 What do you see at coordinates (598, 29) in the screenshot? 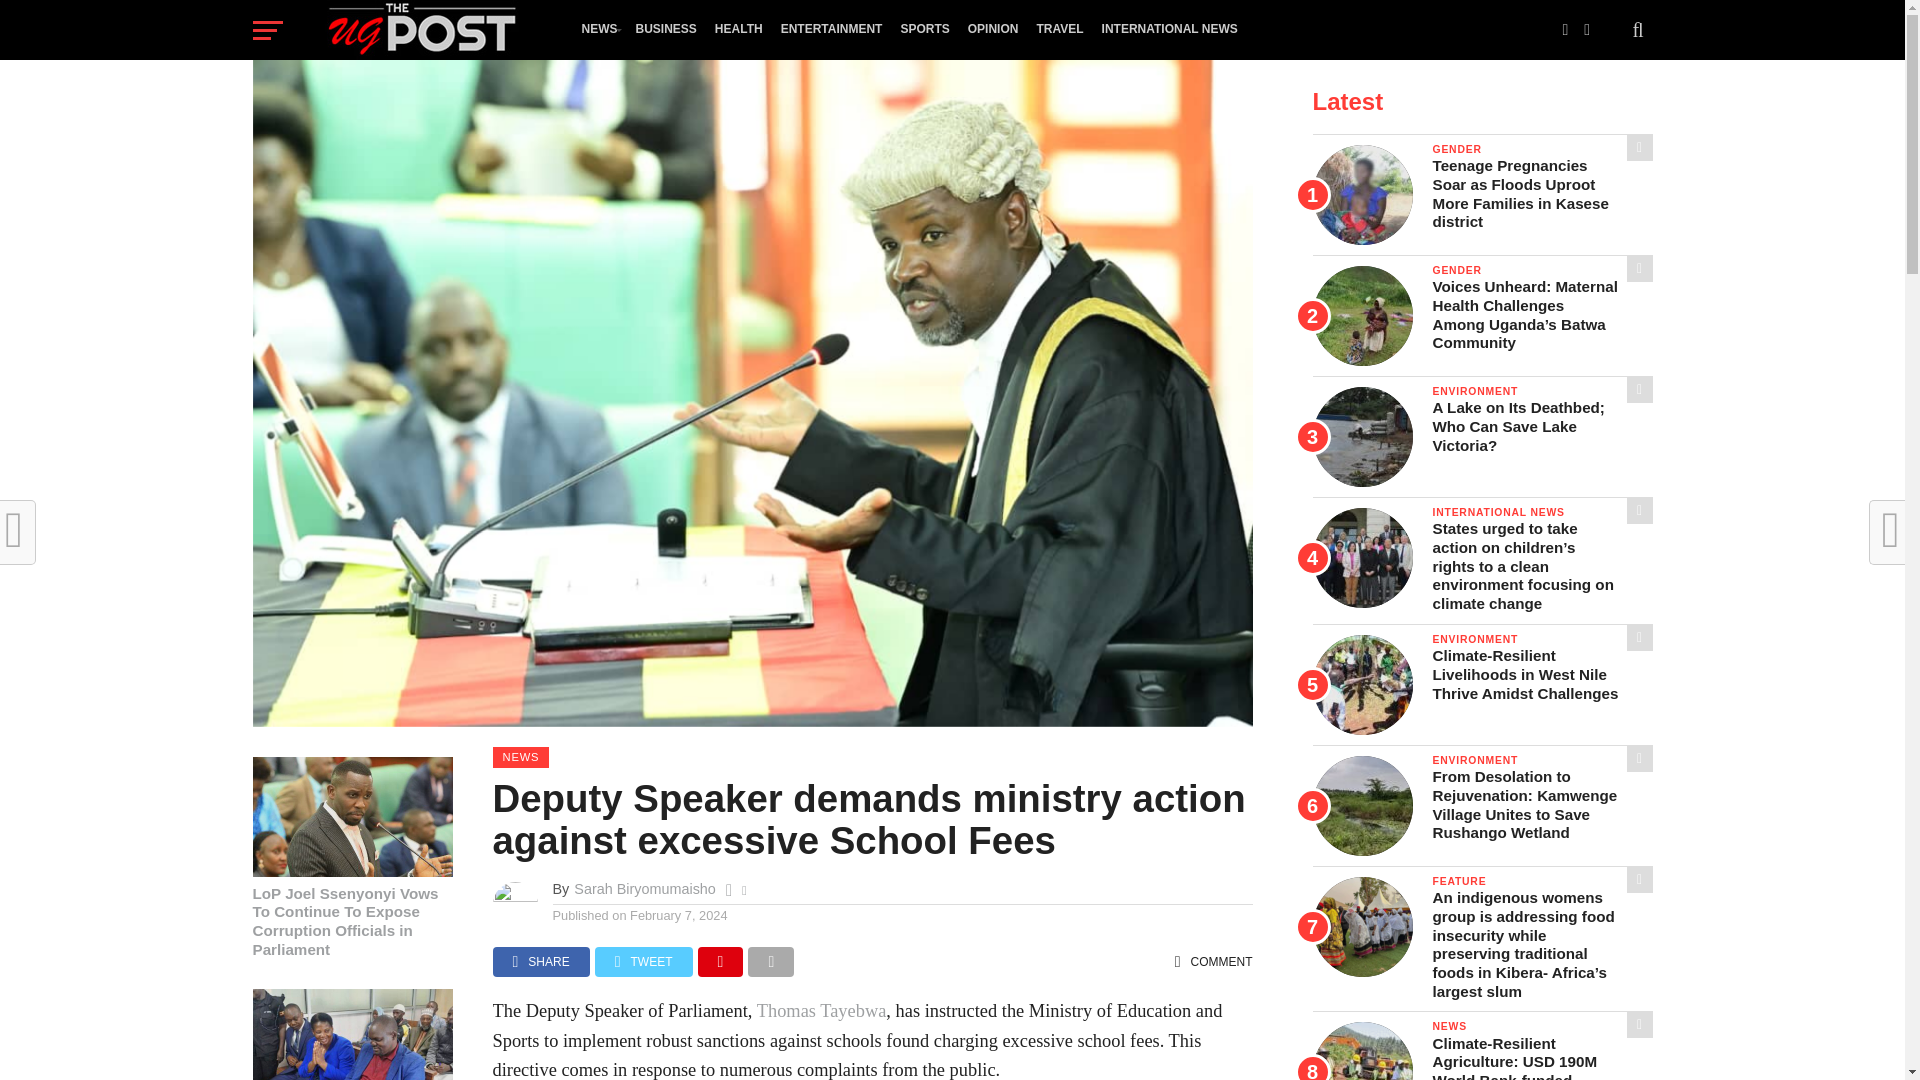
I see `NEWS` at bounding box center [598, 29].